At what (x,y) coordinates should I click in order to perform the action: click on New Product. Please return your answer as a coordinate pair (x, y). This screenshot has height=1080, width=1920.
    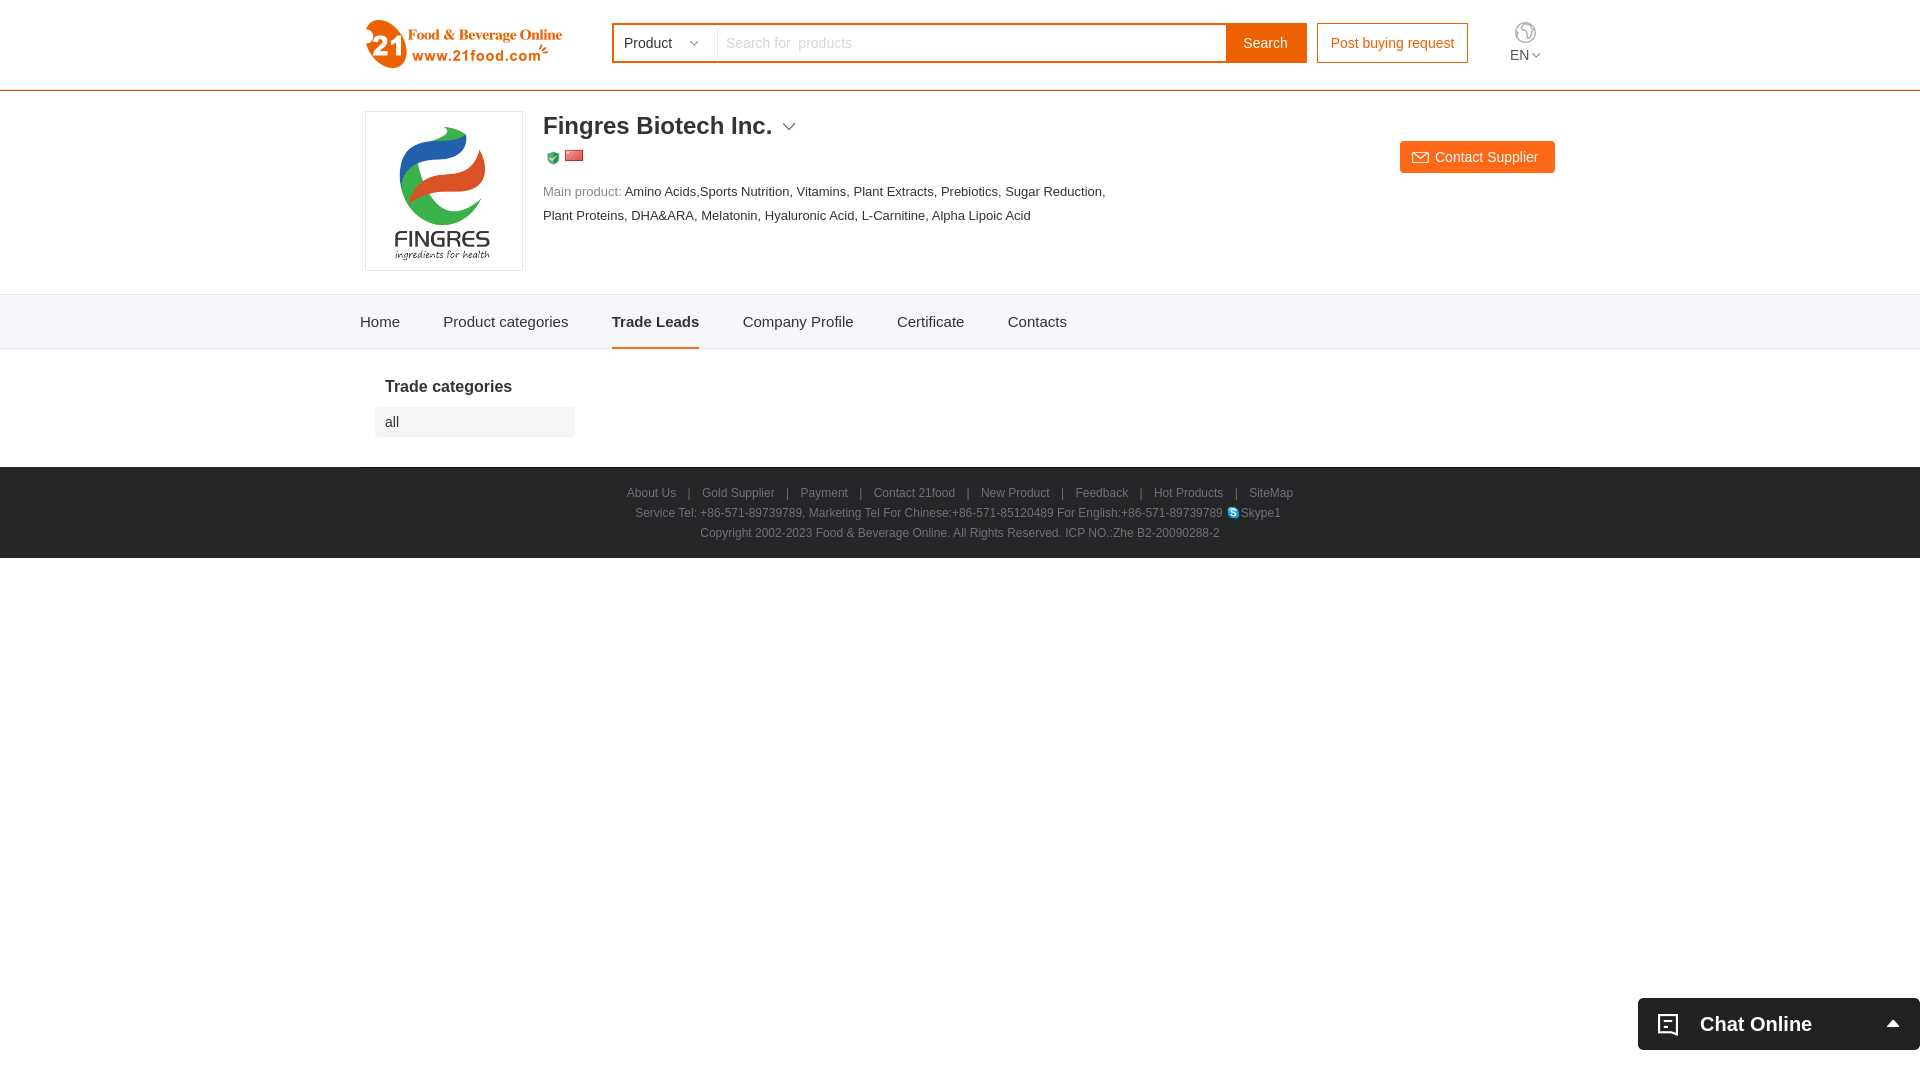
    Looking at the image, I should click on (1016, 493).